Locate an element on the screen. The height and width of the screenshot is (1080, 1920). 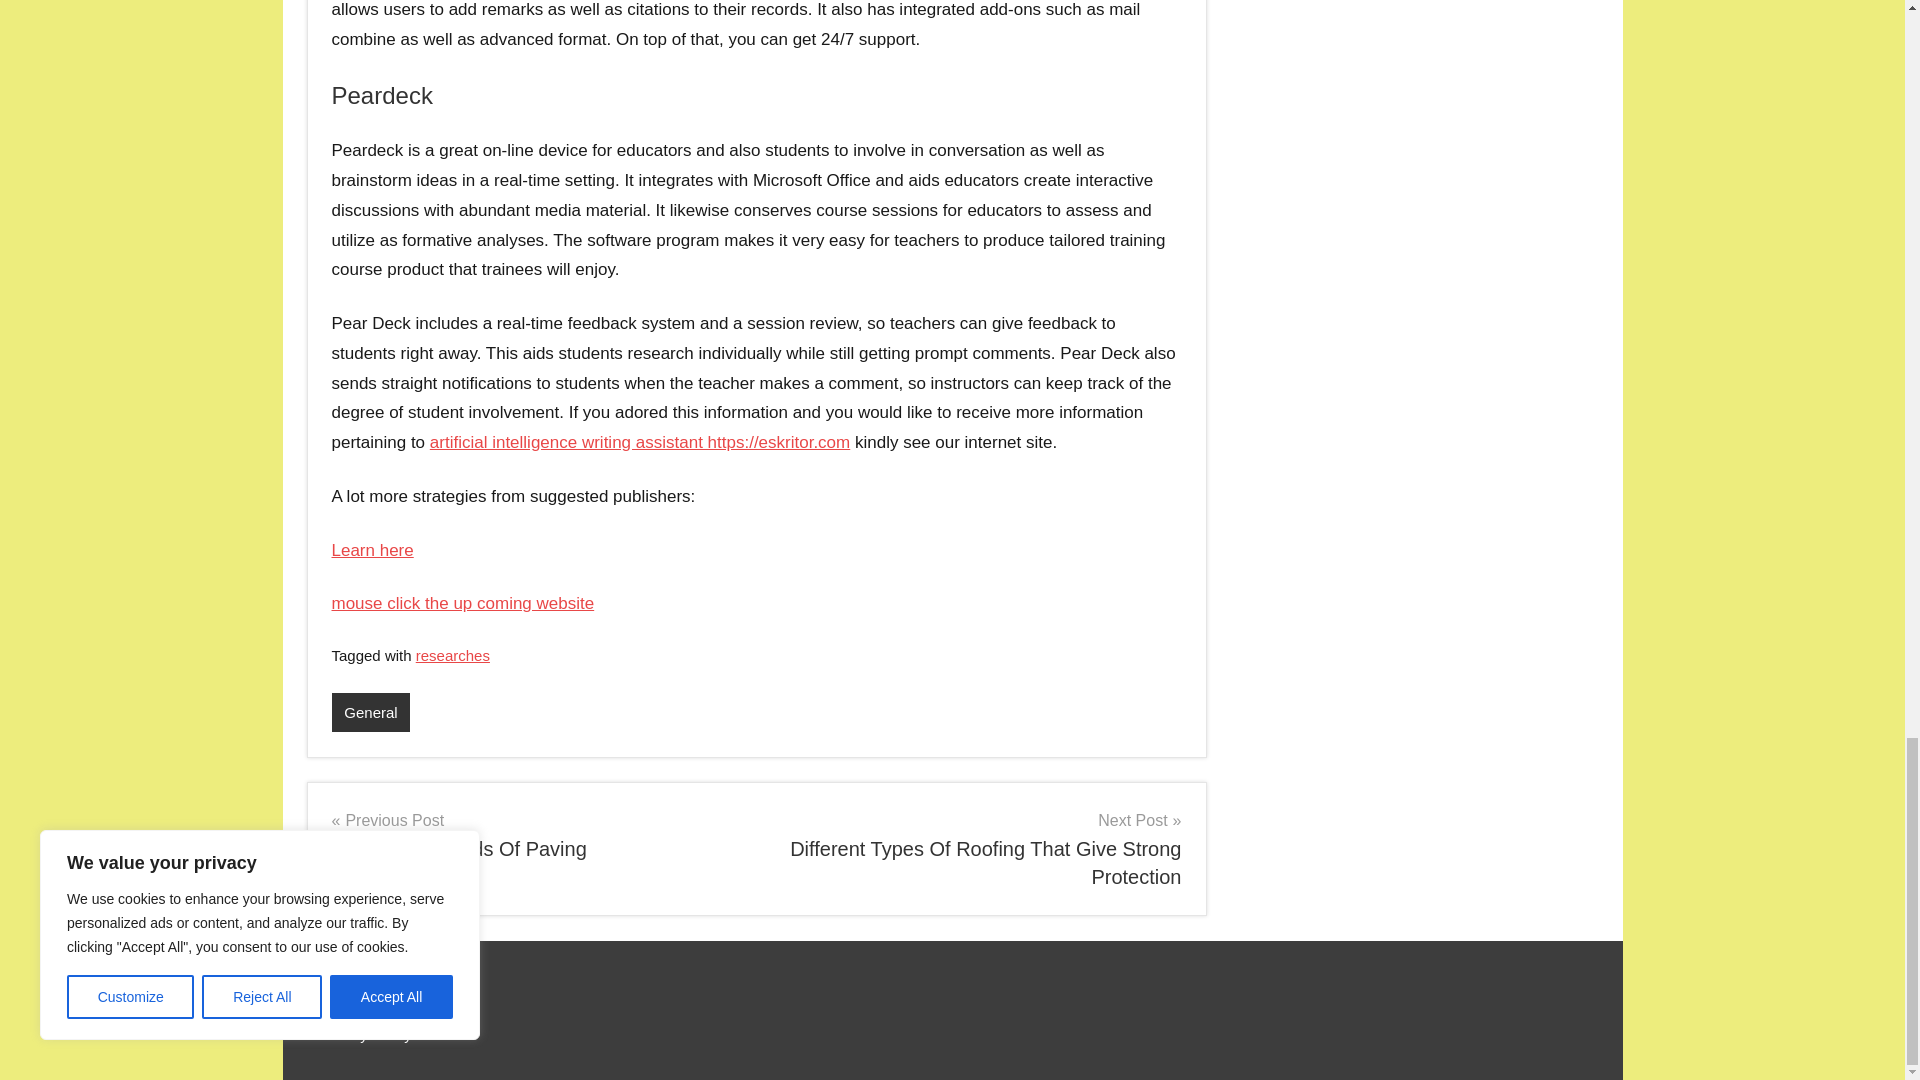
Learn here is located at coordinates (536, 834).